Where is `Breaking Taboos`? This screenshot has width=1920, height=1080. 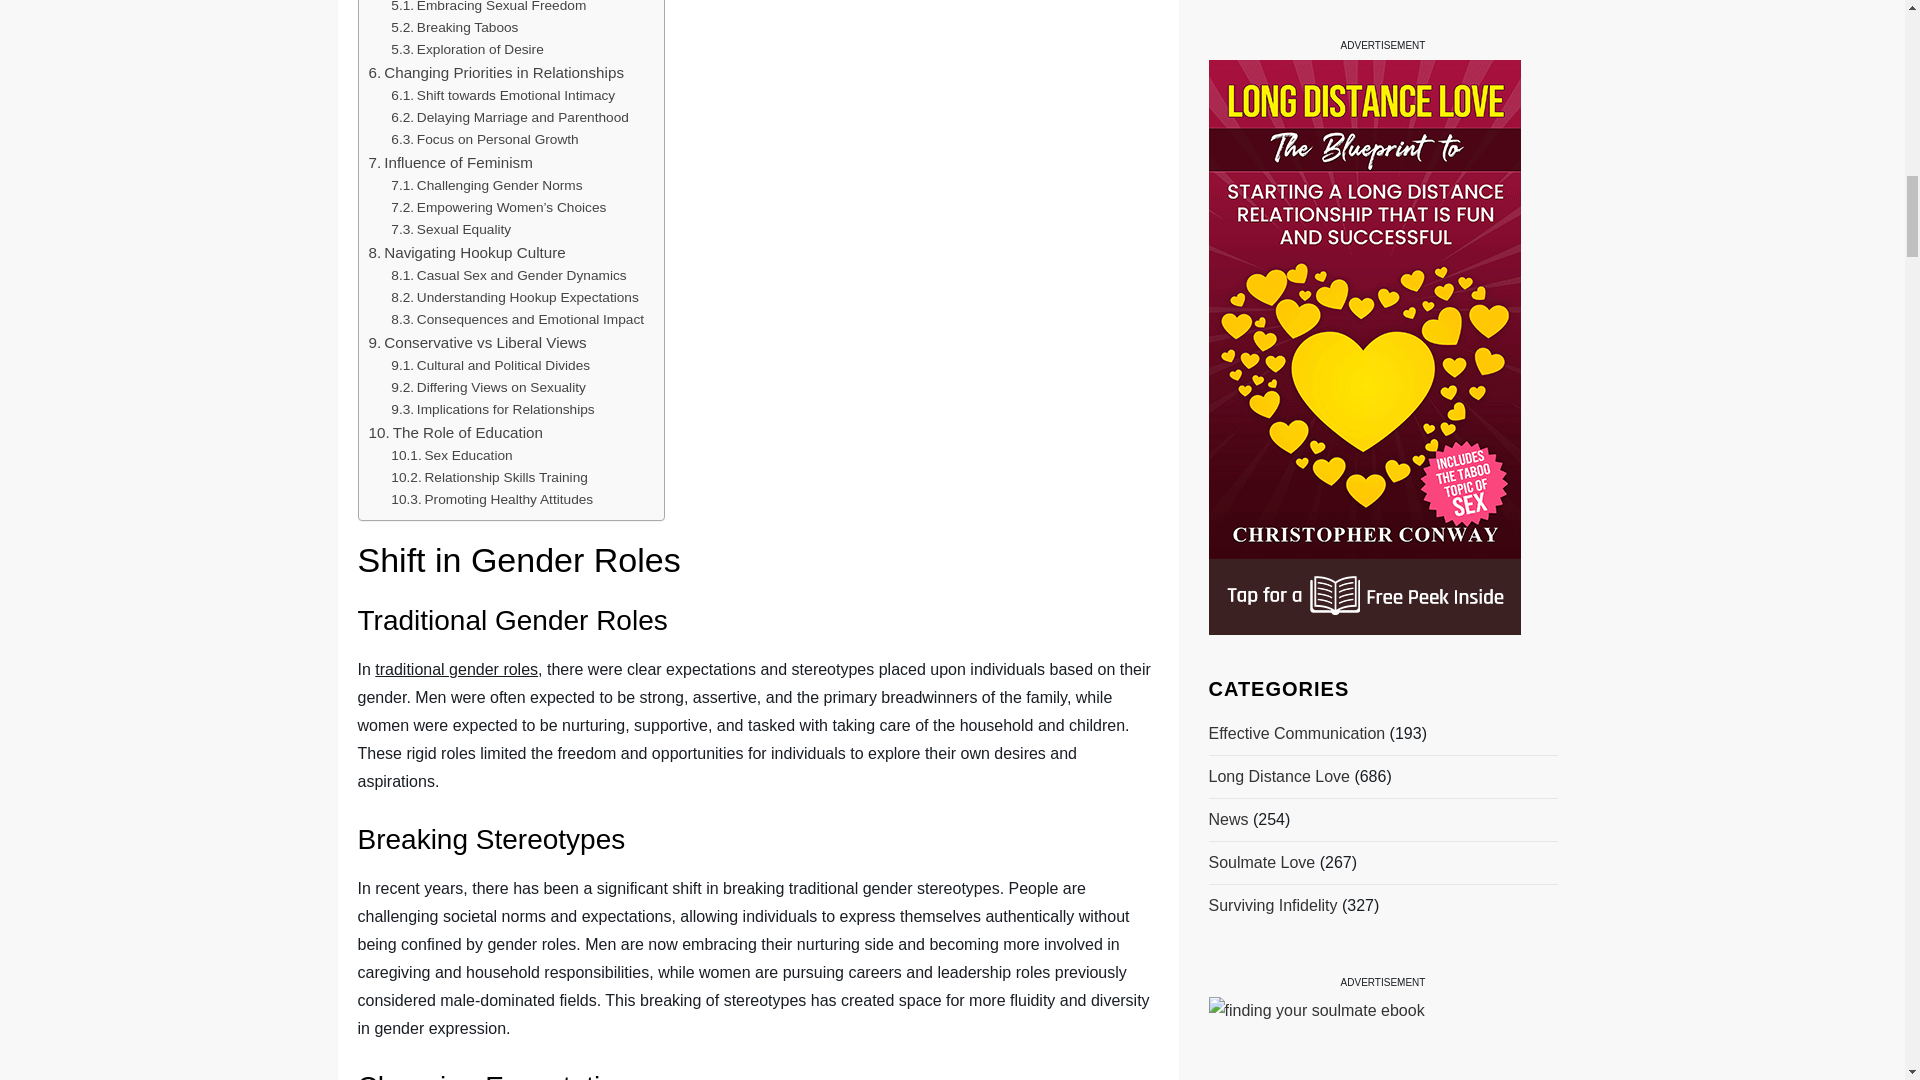 Breaking Taboos is located at coordinates (454, 28).